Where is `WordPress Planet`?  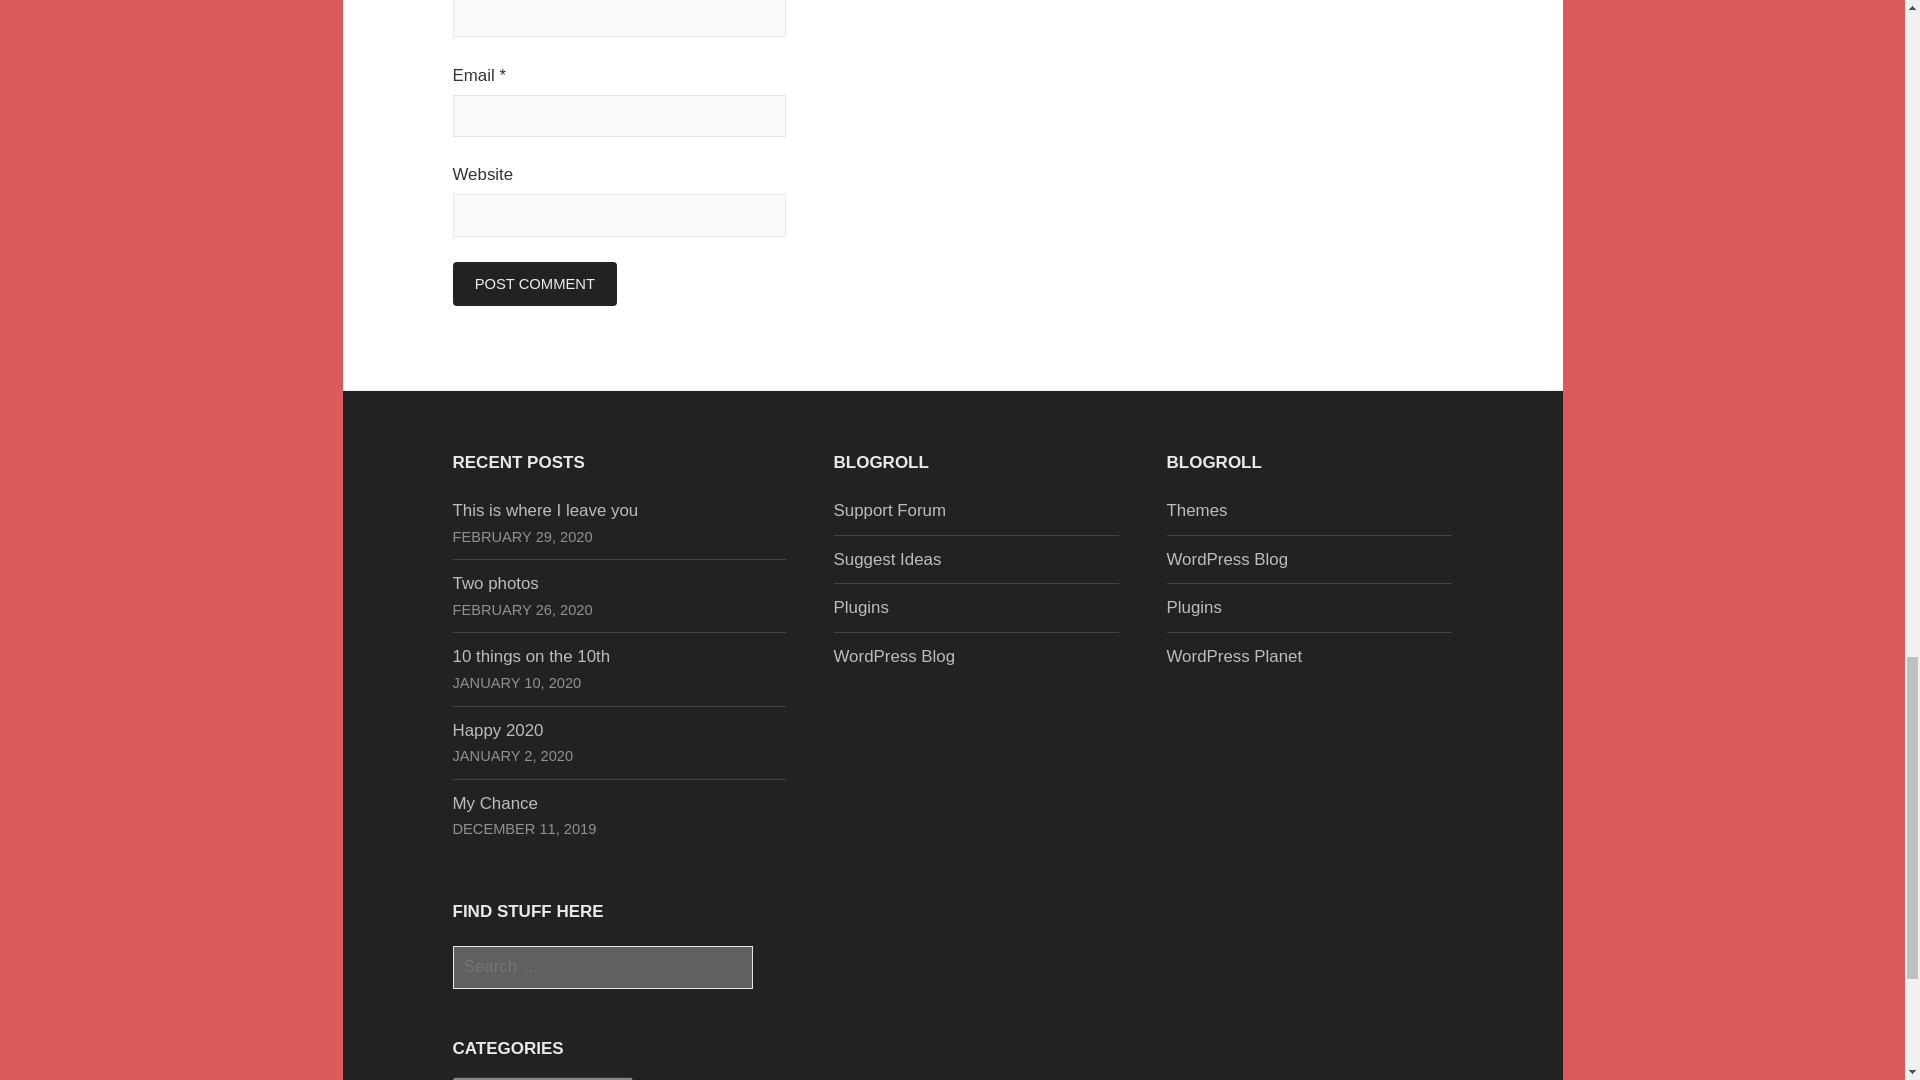 WordPress Planet is located at coordinates (1233, 656).